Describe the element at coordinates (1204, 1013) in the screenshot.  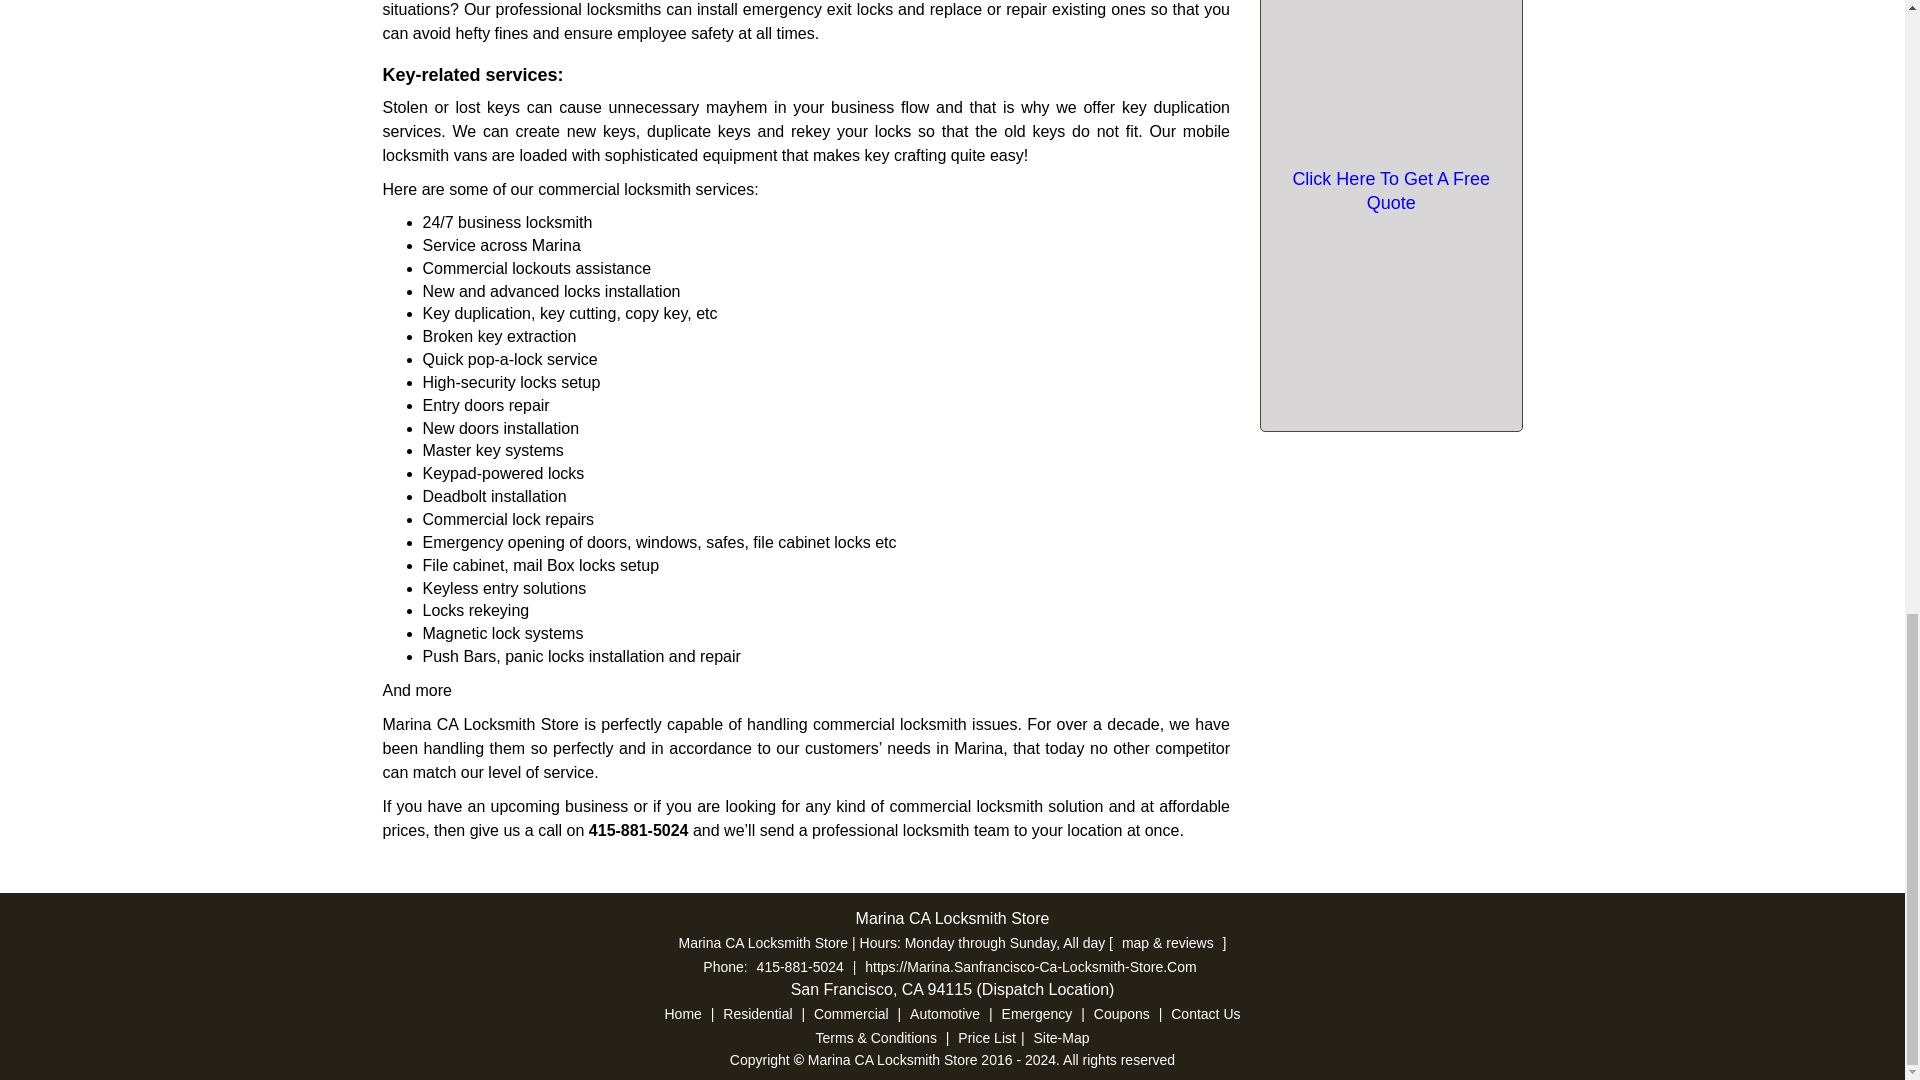
I see `Contact Us` at that location.